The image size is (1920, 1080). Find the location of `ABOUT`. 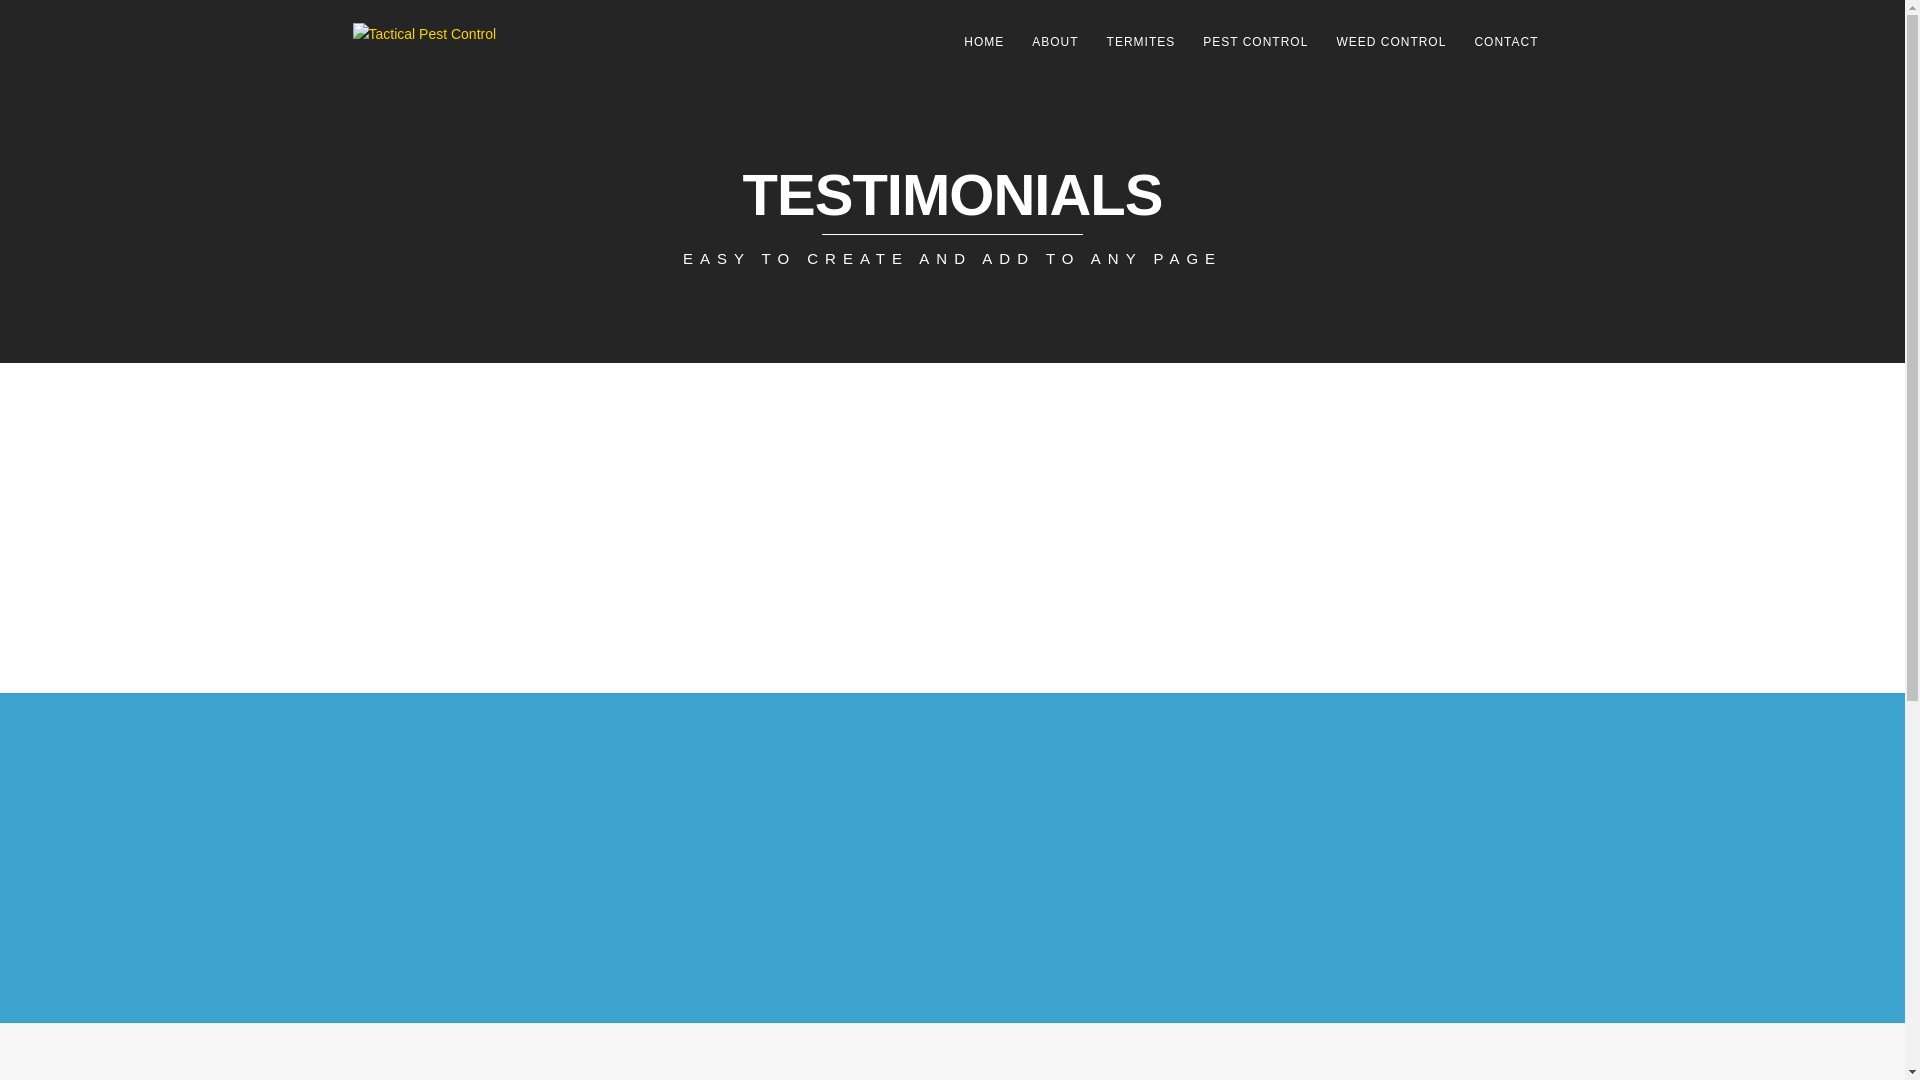

ABOUT is located at coordinates (1054, 42).